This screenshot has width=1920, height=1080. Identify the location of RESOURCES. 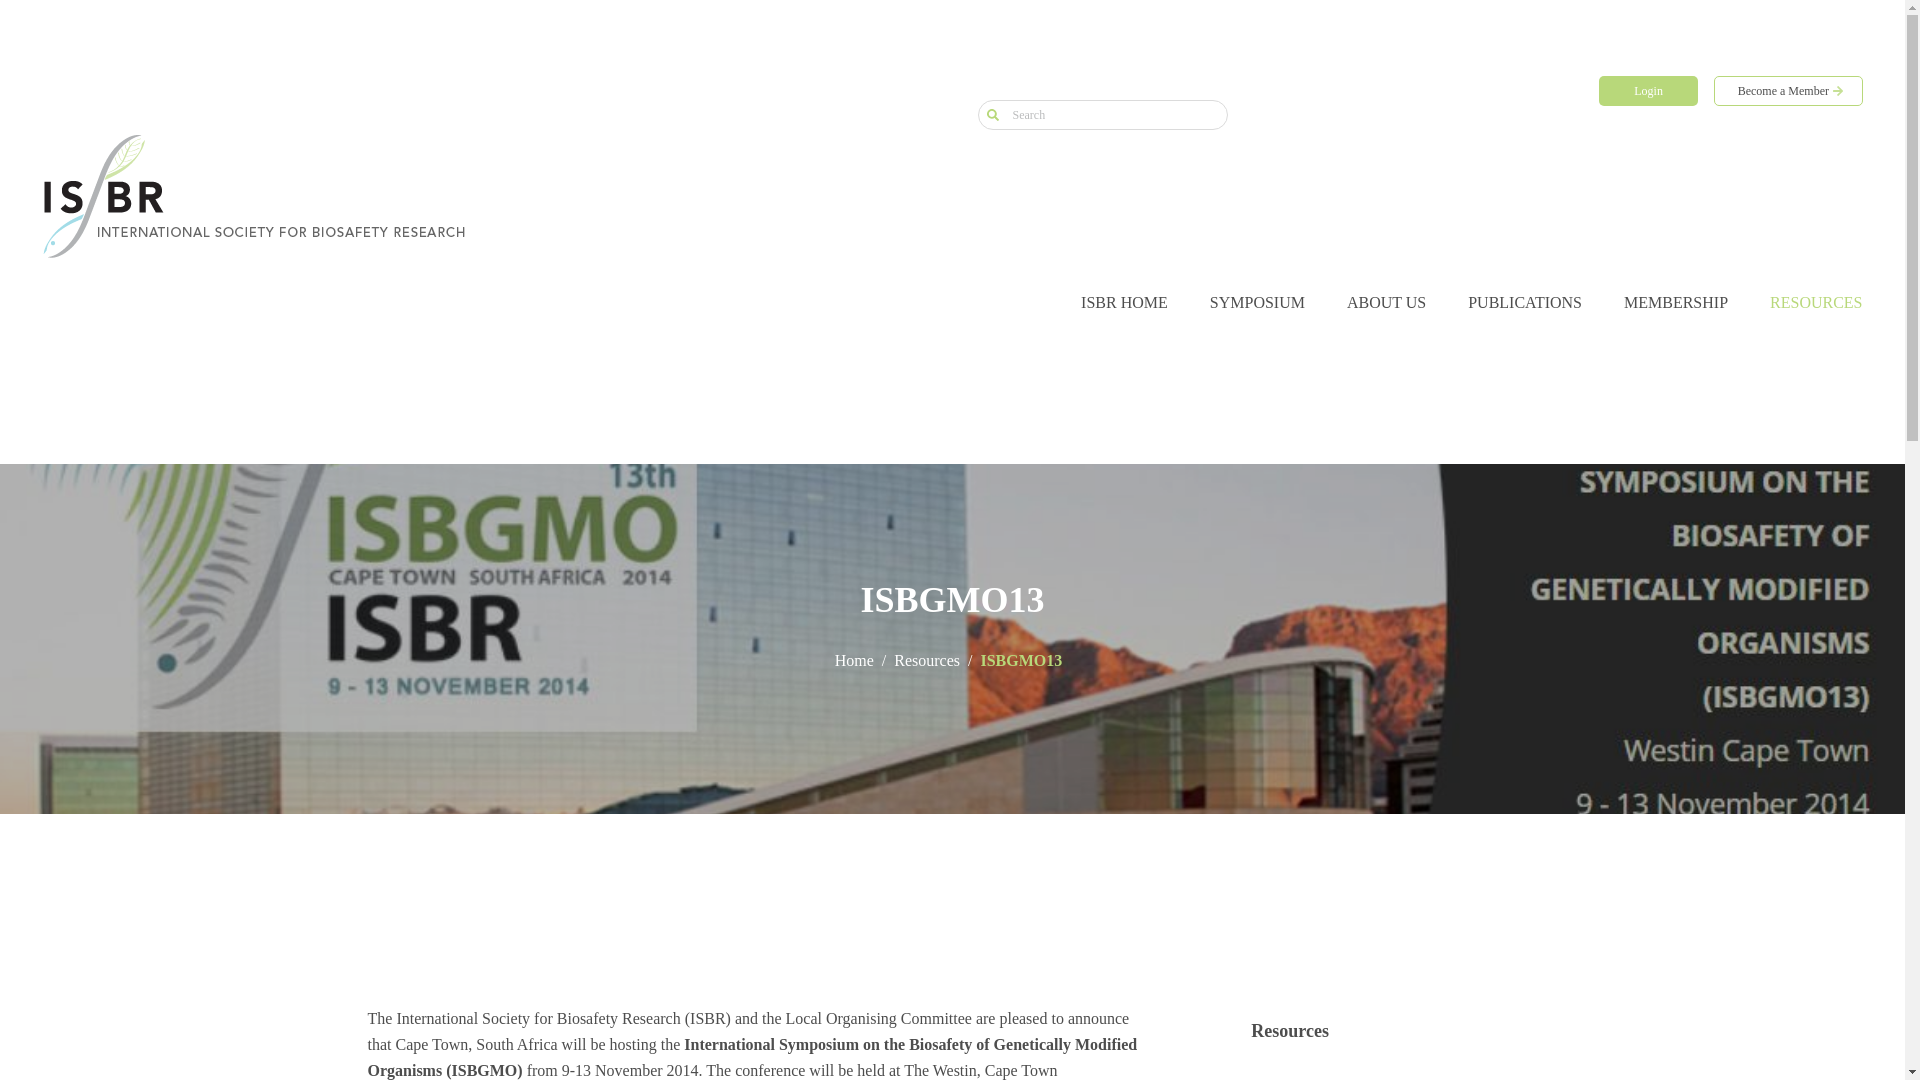
(1816, 303).